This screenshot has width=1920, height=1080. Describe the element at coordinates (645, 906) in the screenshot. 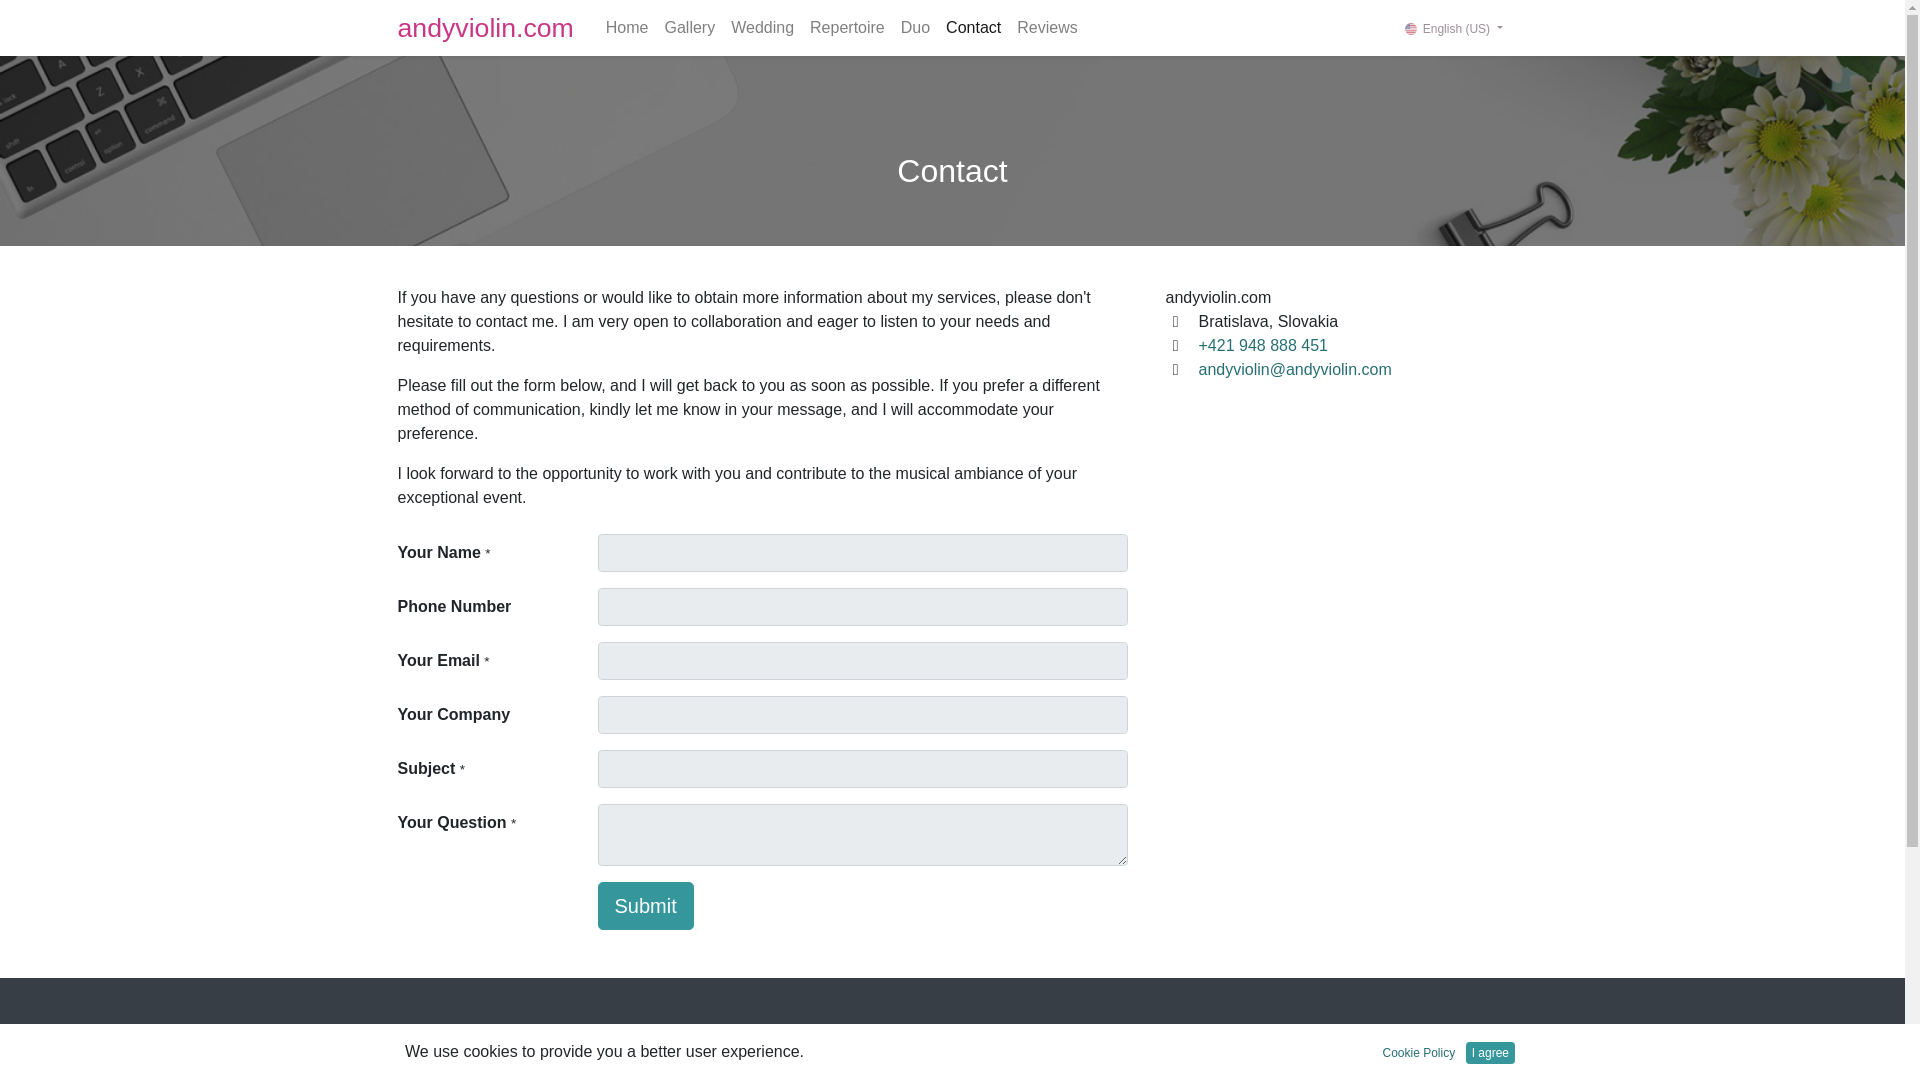

I see `Submit` at that location.